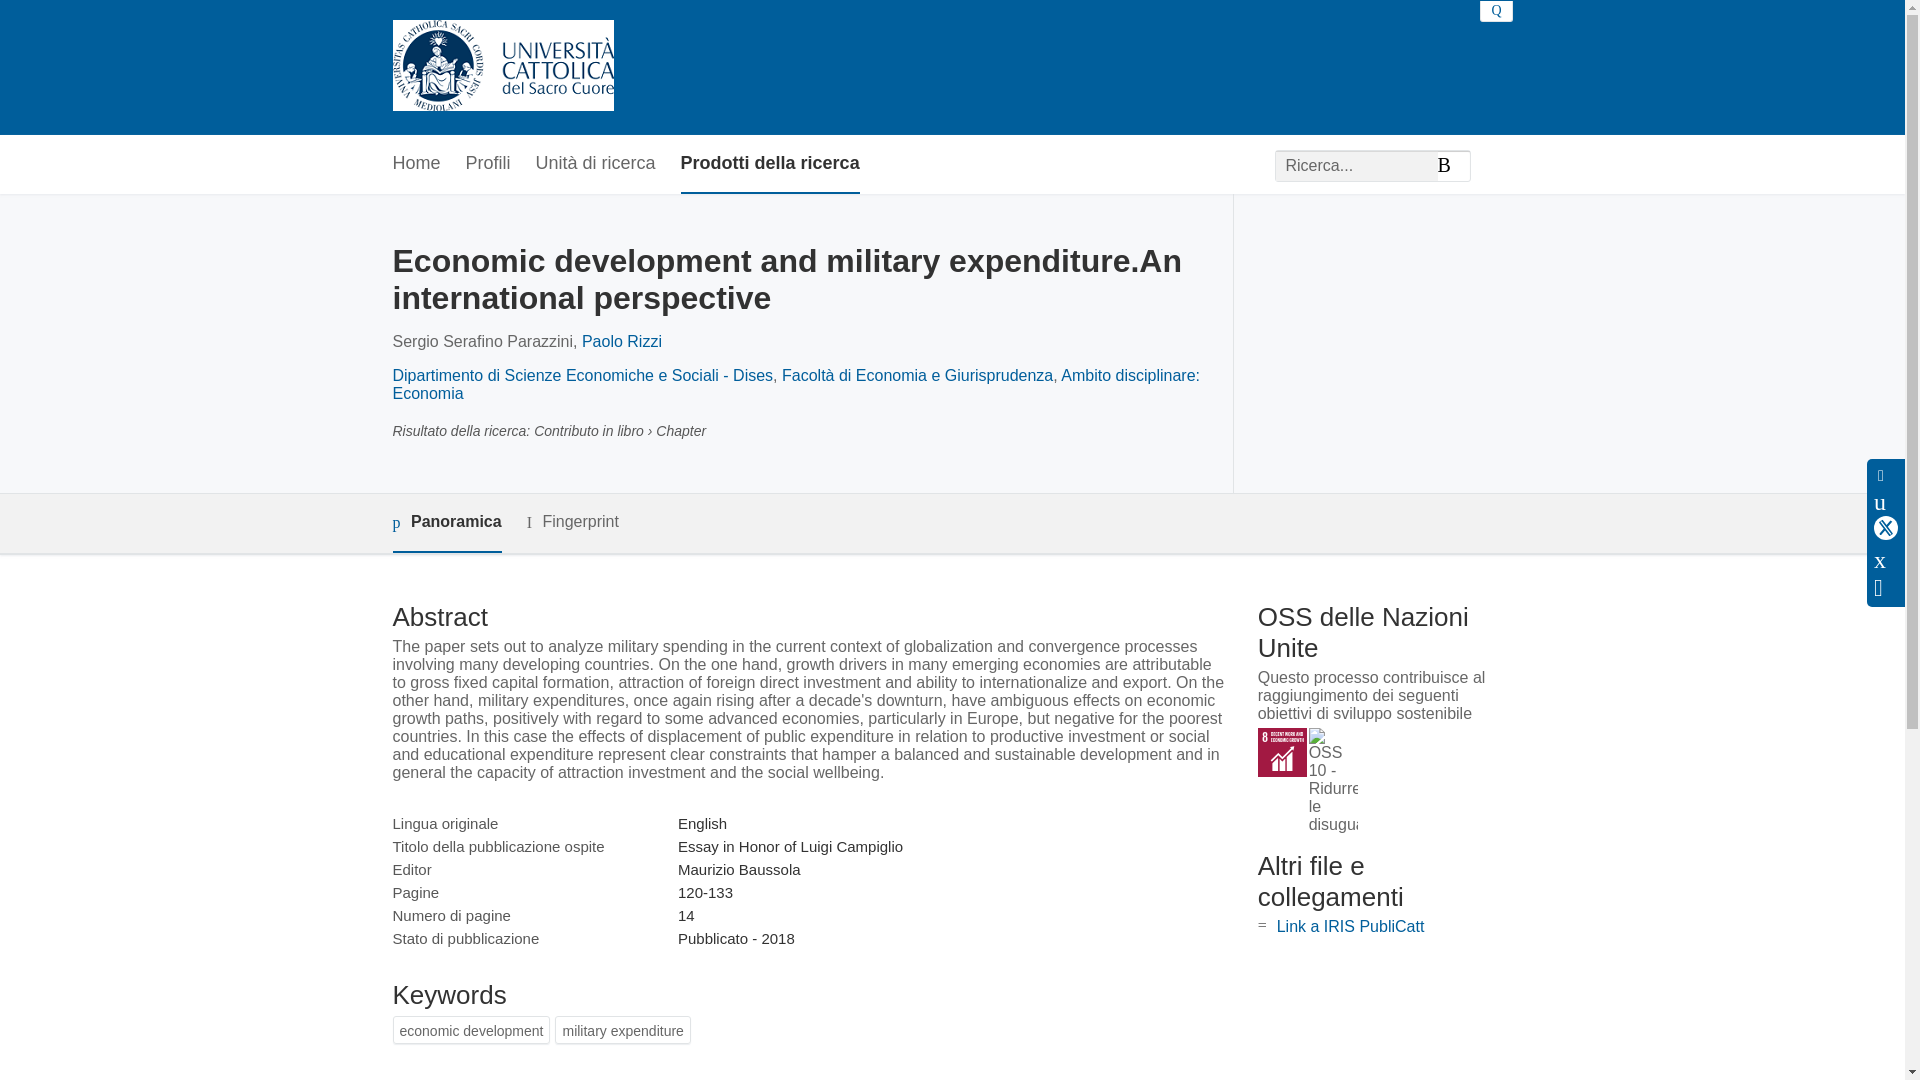  I want to click on Dipartimento di Scienze Economiche e Sociali - Dises, so click(582, 376).